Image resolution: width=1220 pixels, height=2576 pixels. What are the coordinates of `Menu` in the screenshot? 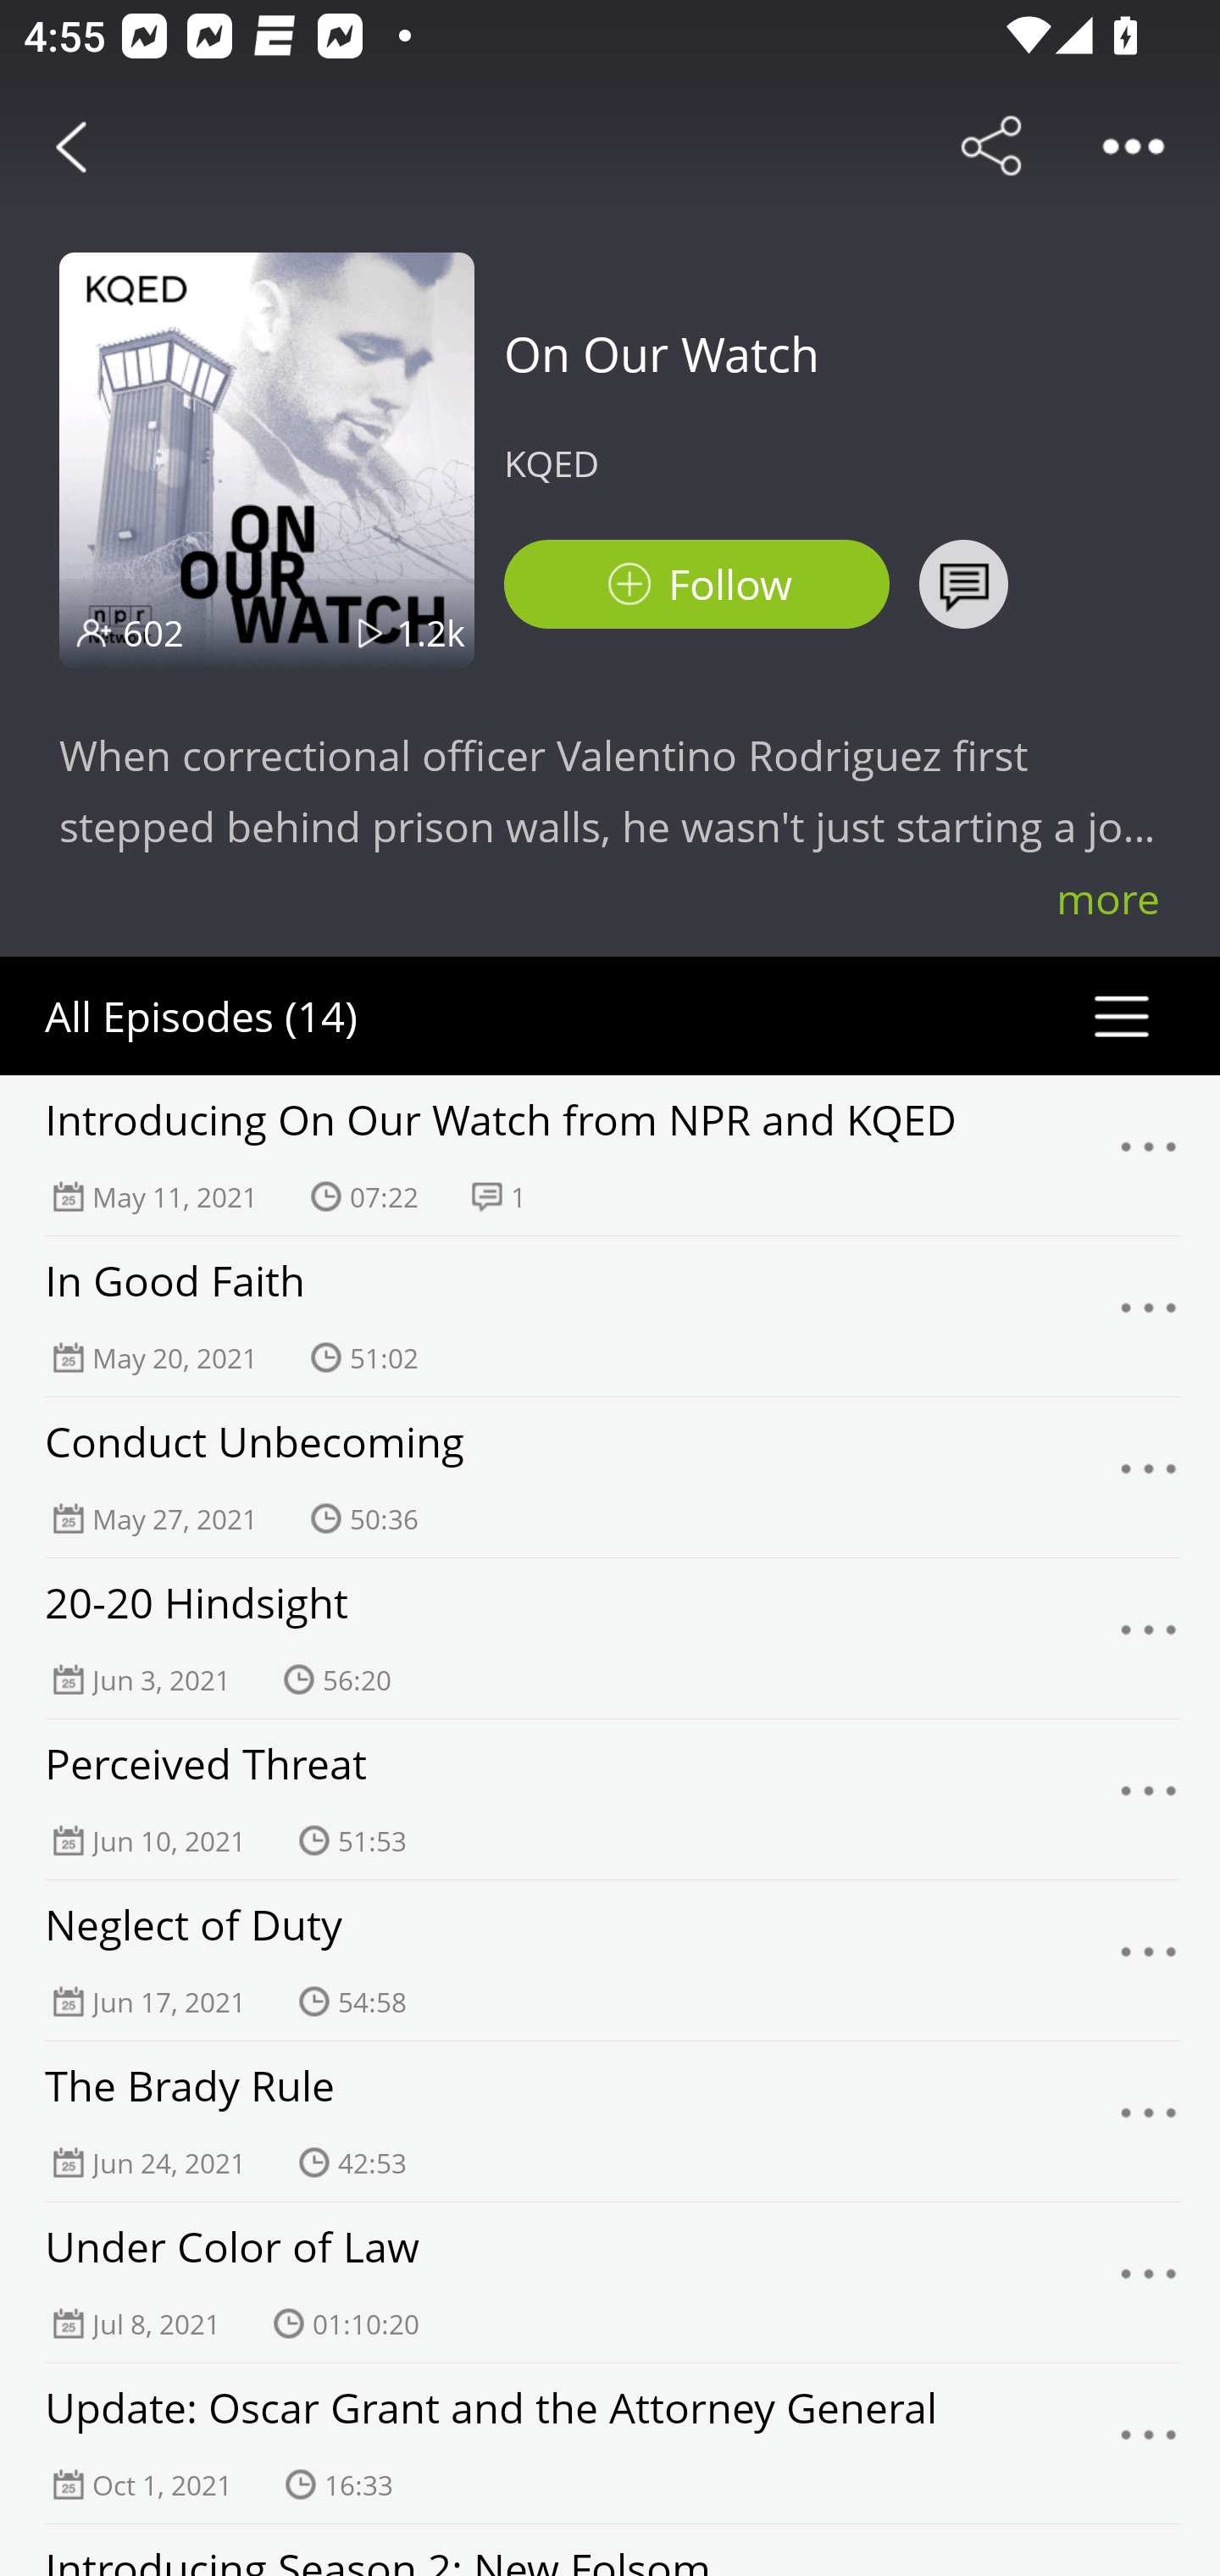 It's located at (1149, 1477).